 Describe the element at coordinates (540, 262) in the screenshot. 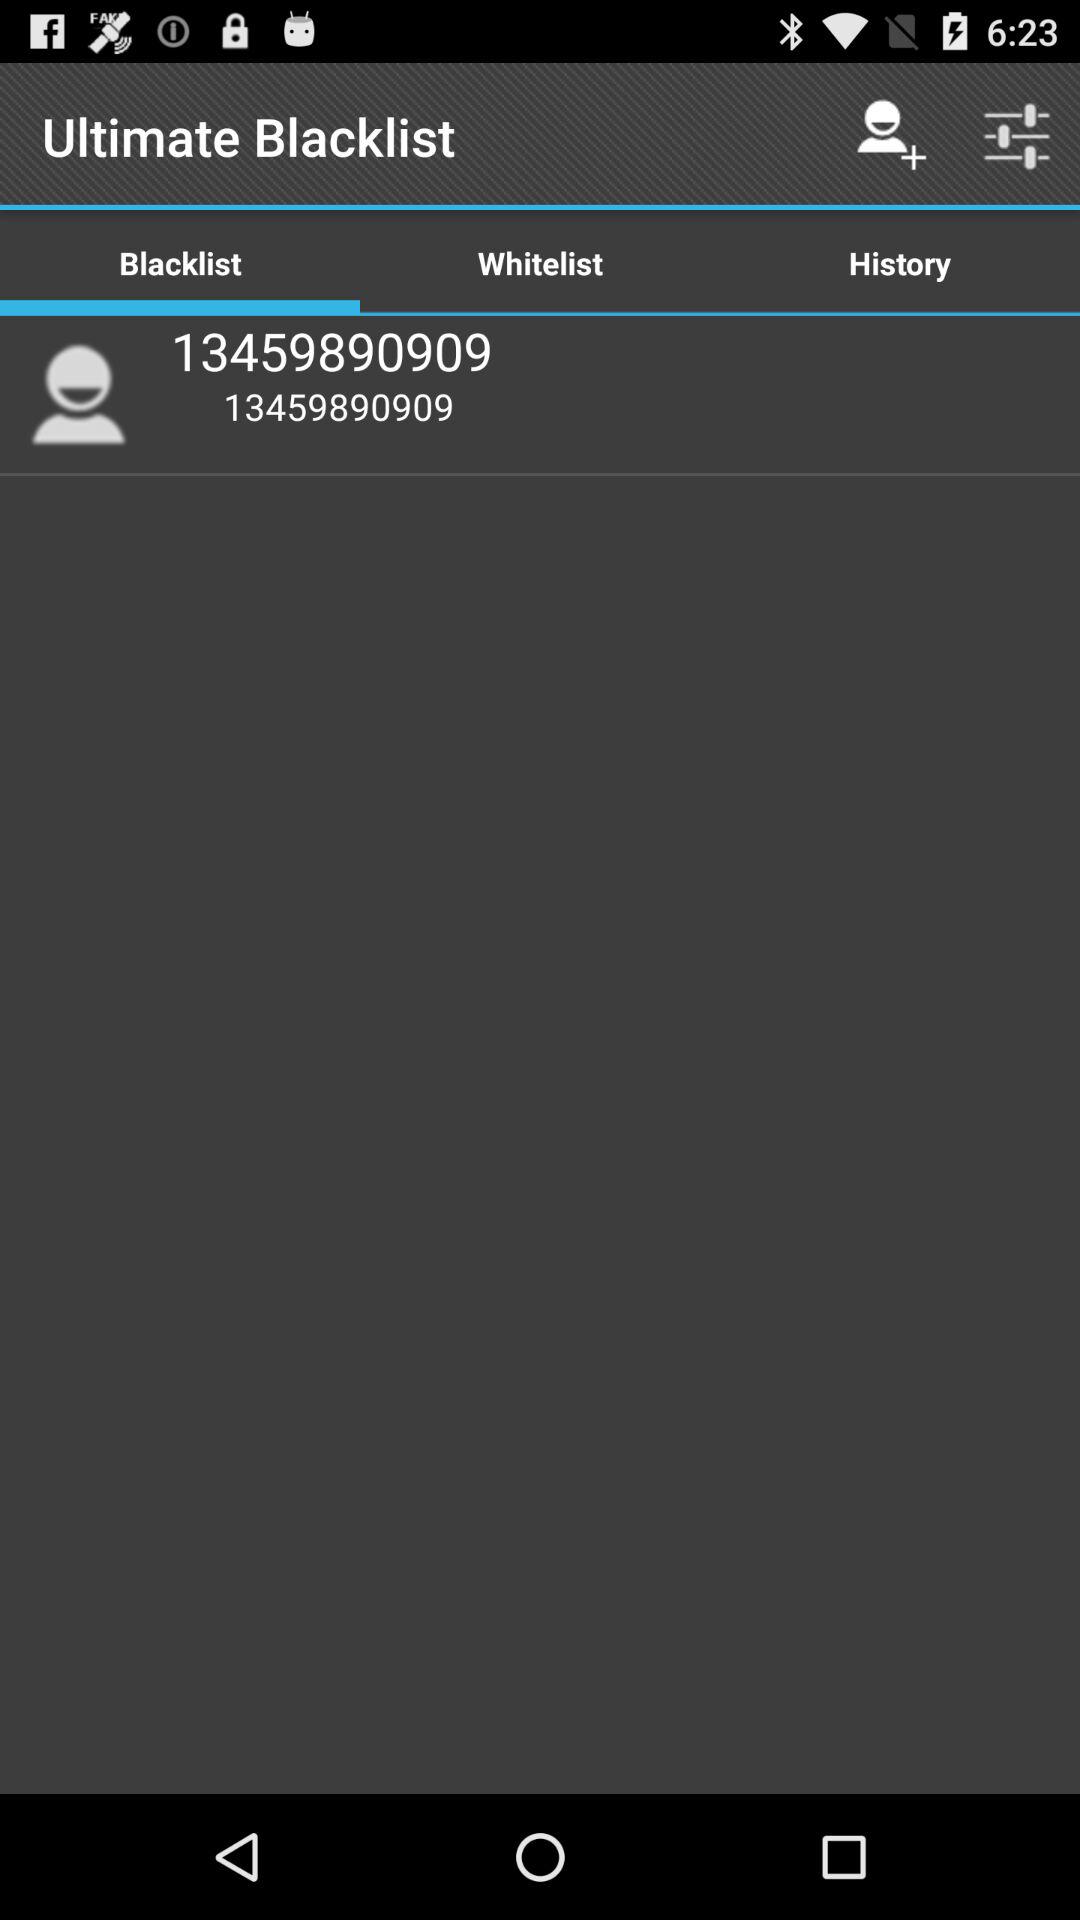

I see `scroll to the whitelist item` at that location.